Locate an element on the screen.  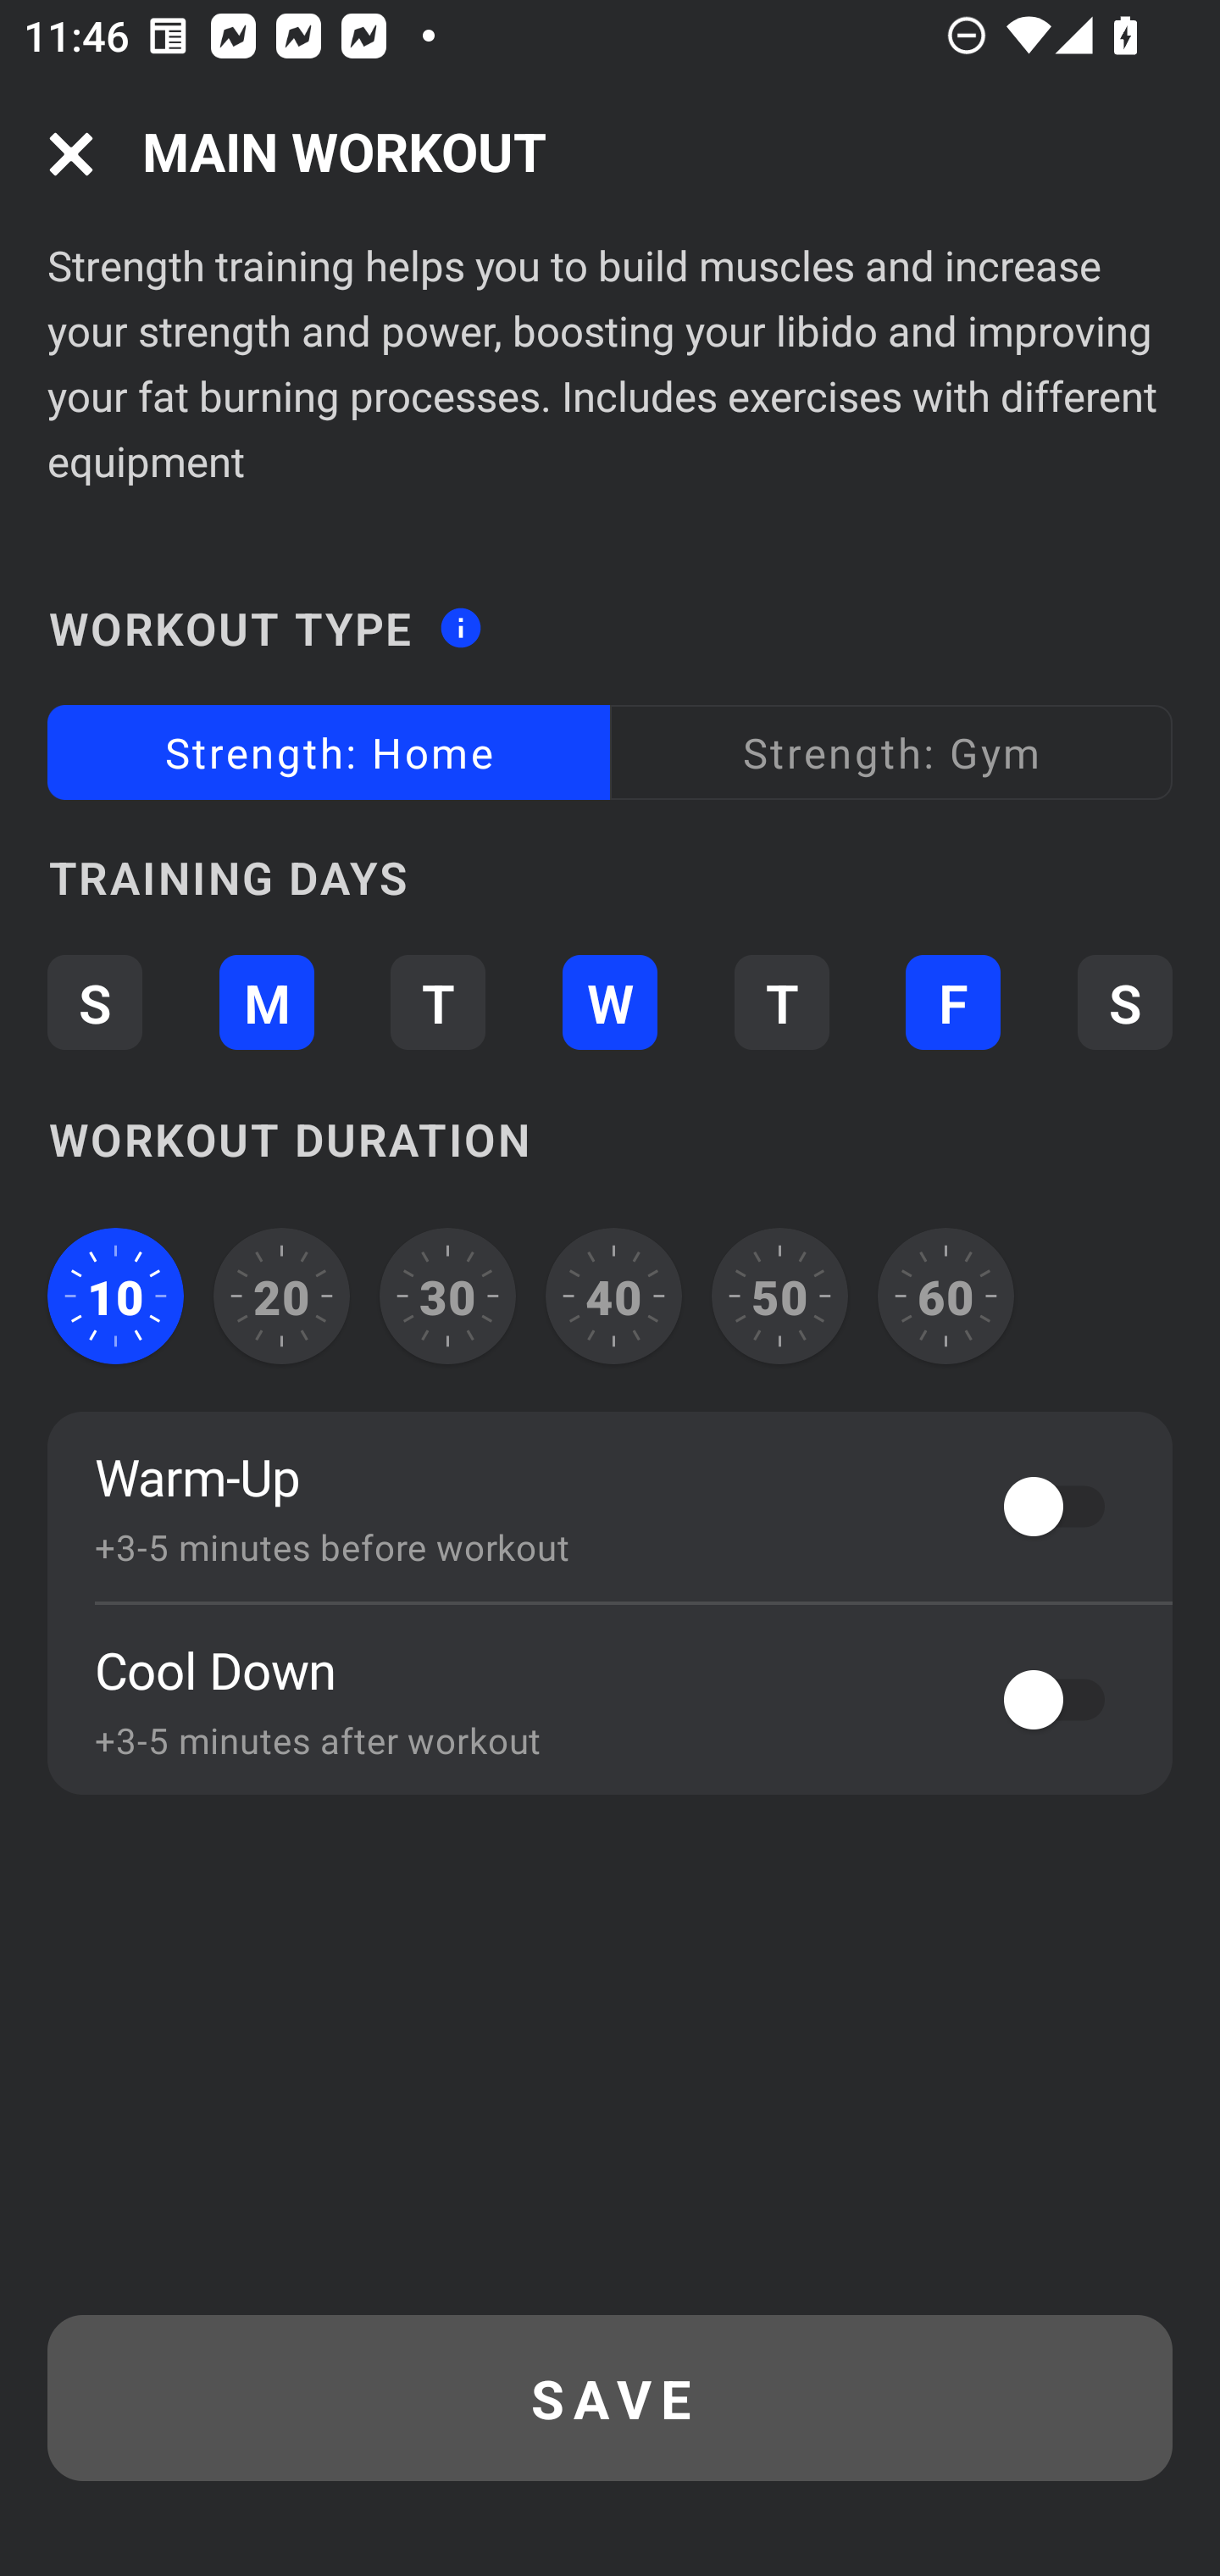
20 is located at coordinates (282, 1296).